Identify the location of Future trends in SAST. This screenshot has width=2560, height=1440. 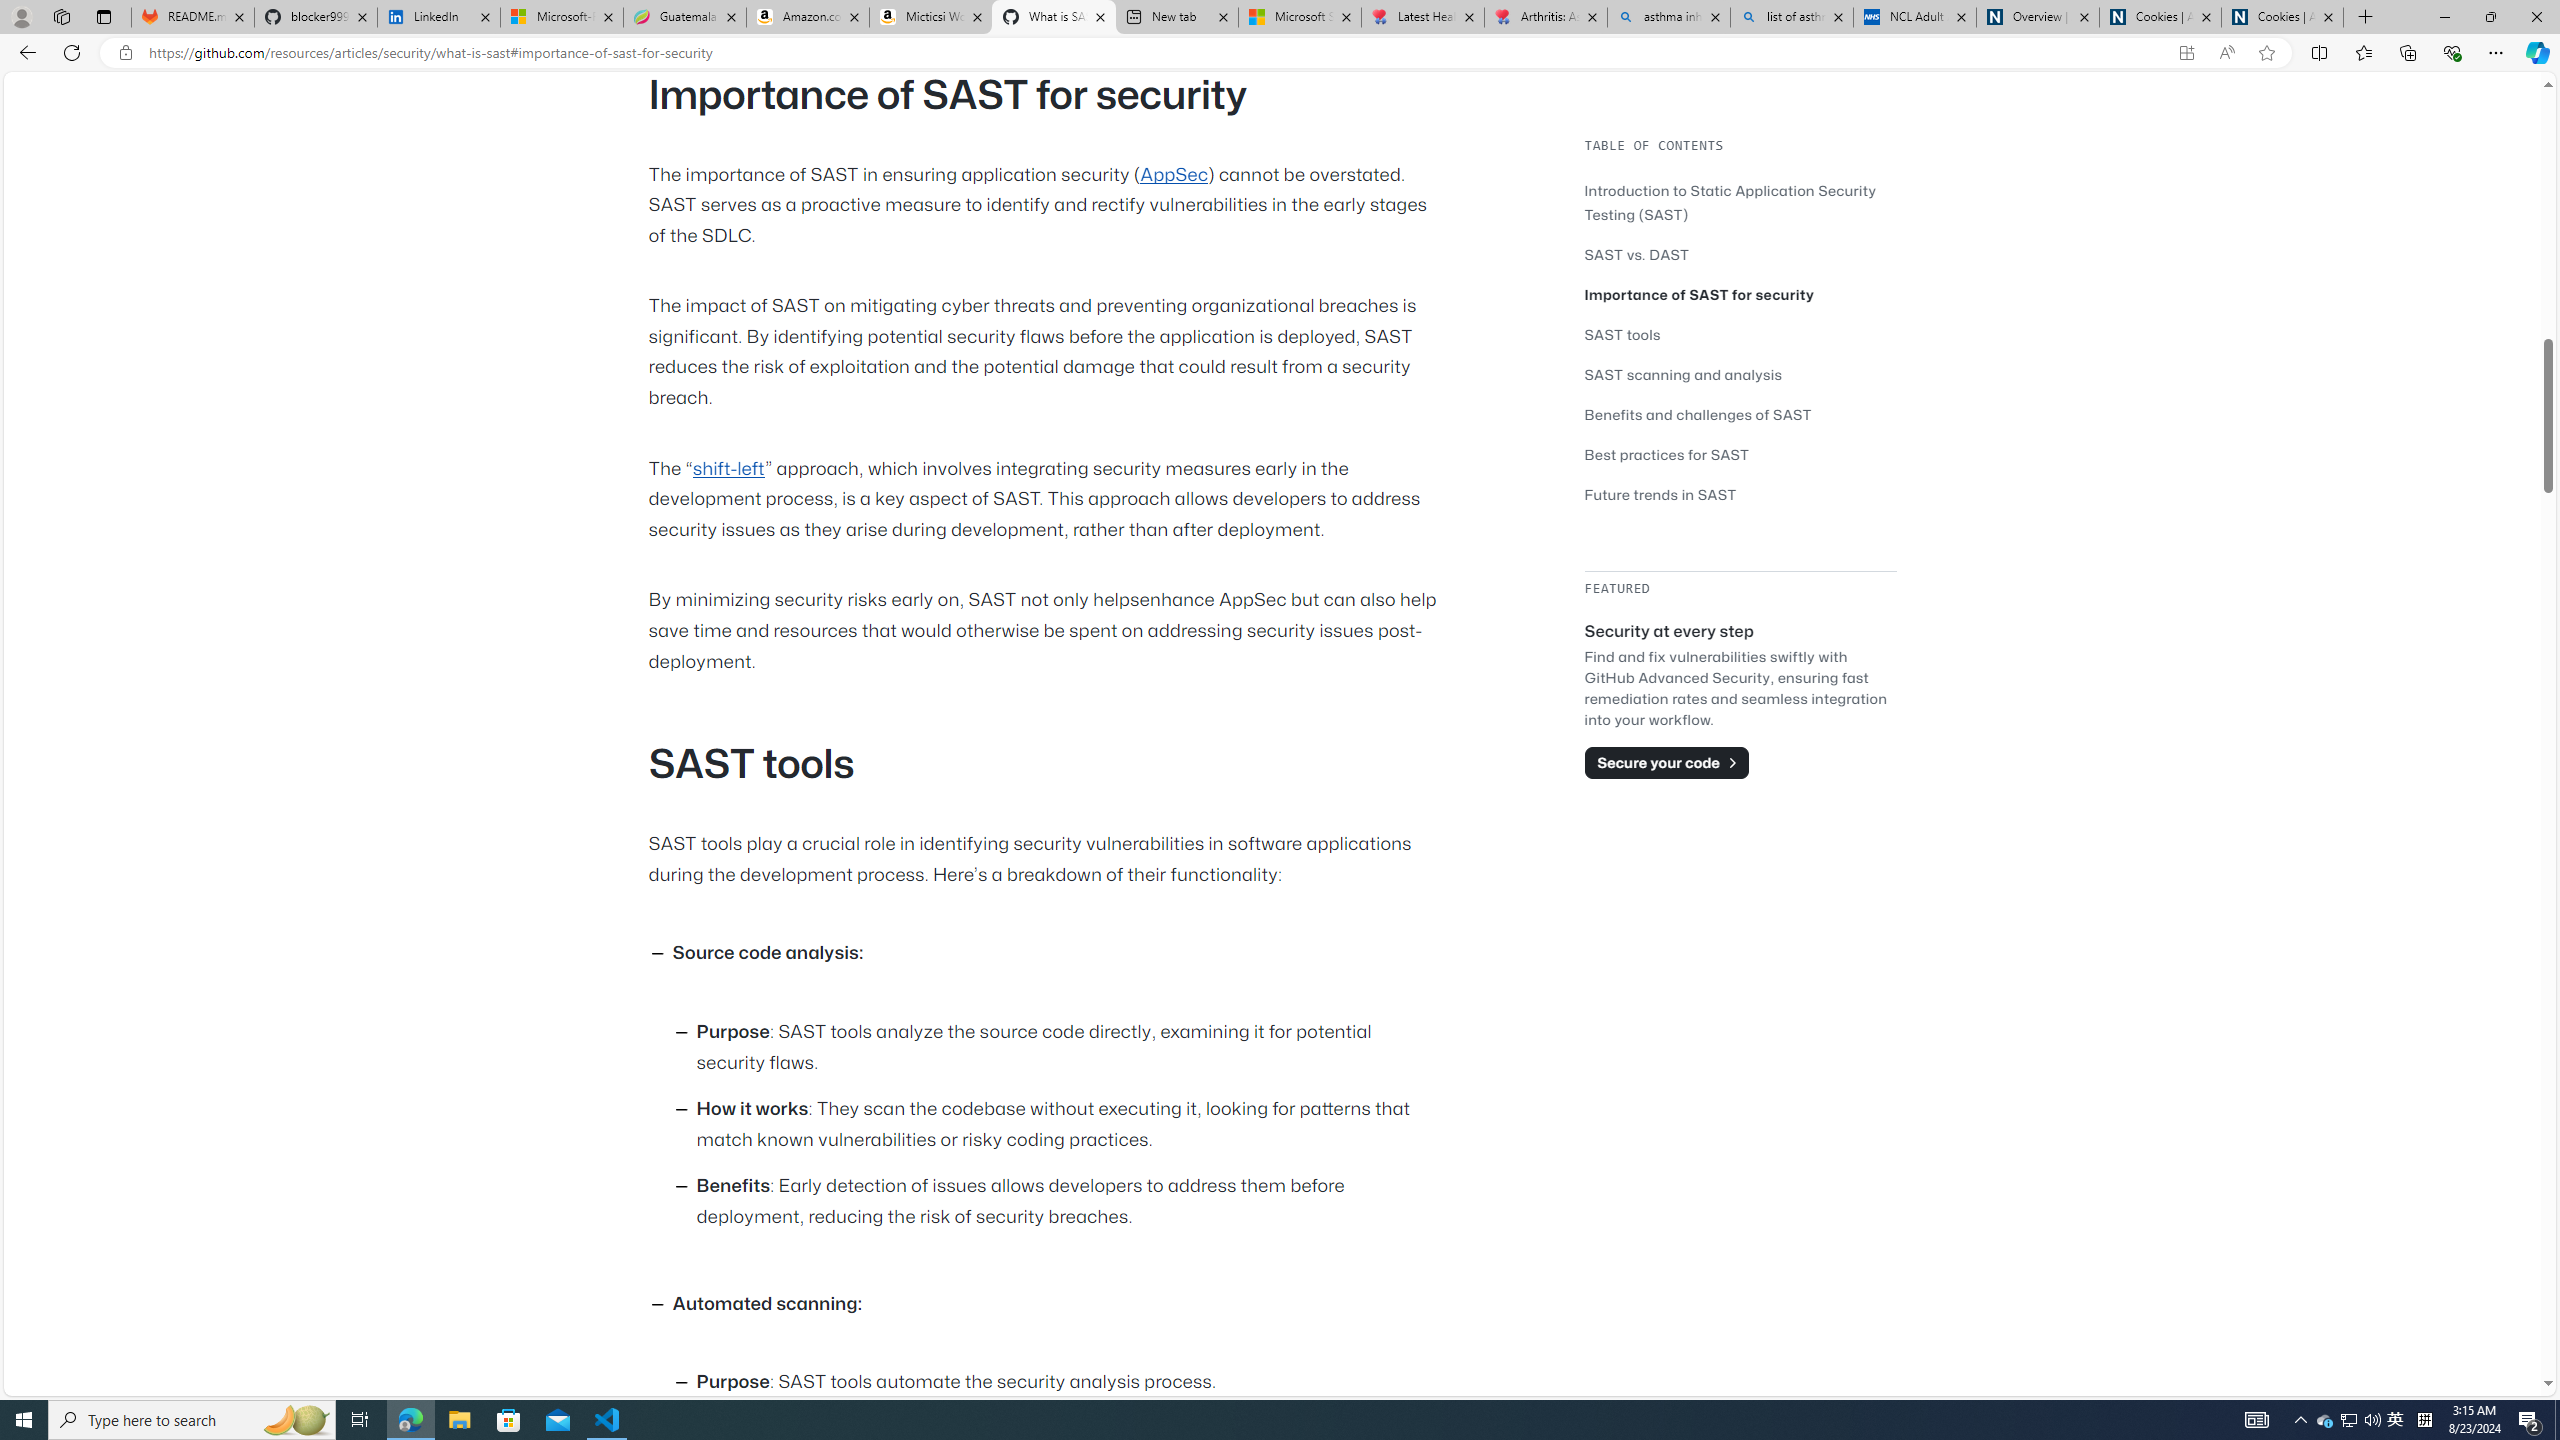
(1661, 494).